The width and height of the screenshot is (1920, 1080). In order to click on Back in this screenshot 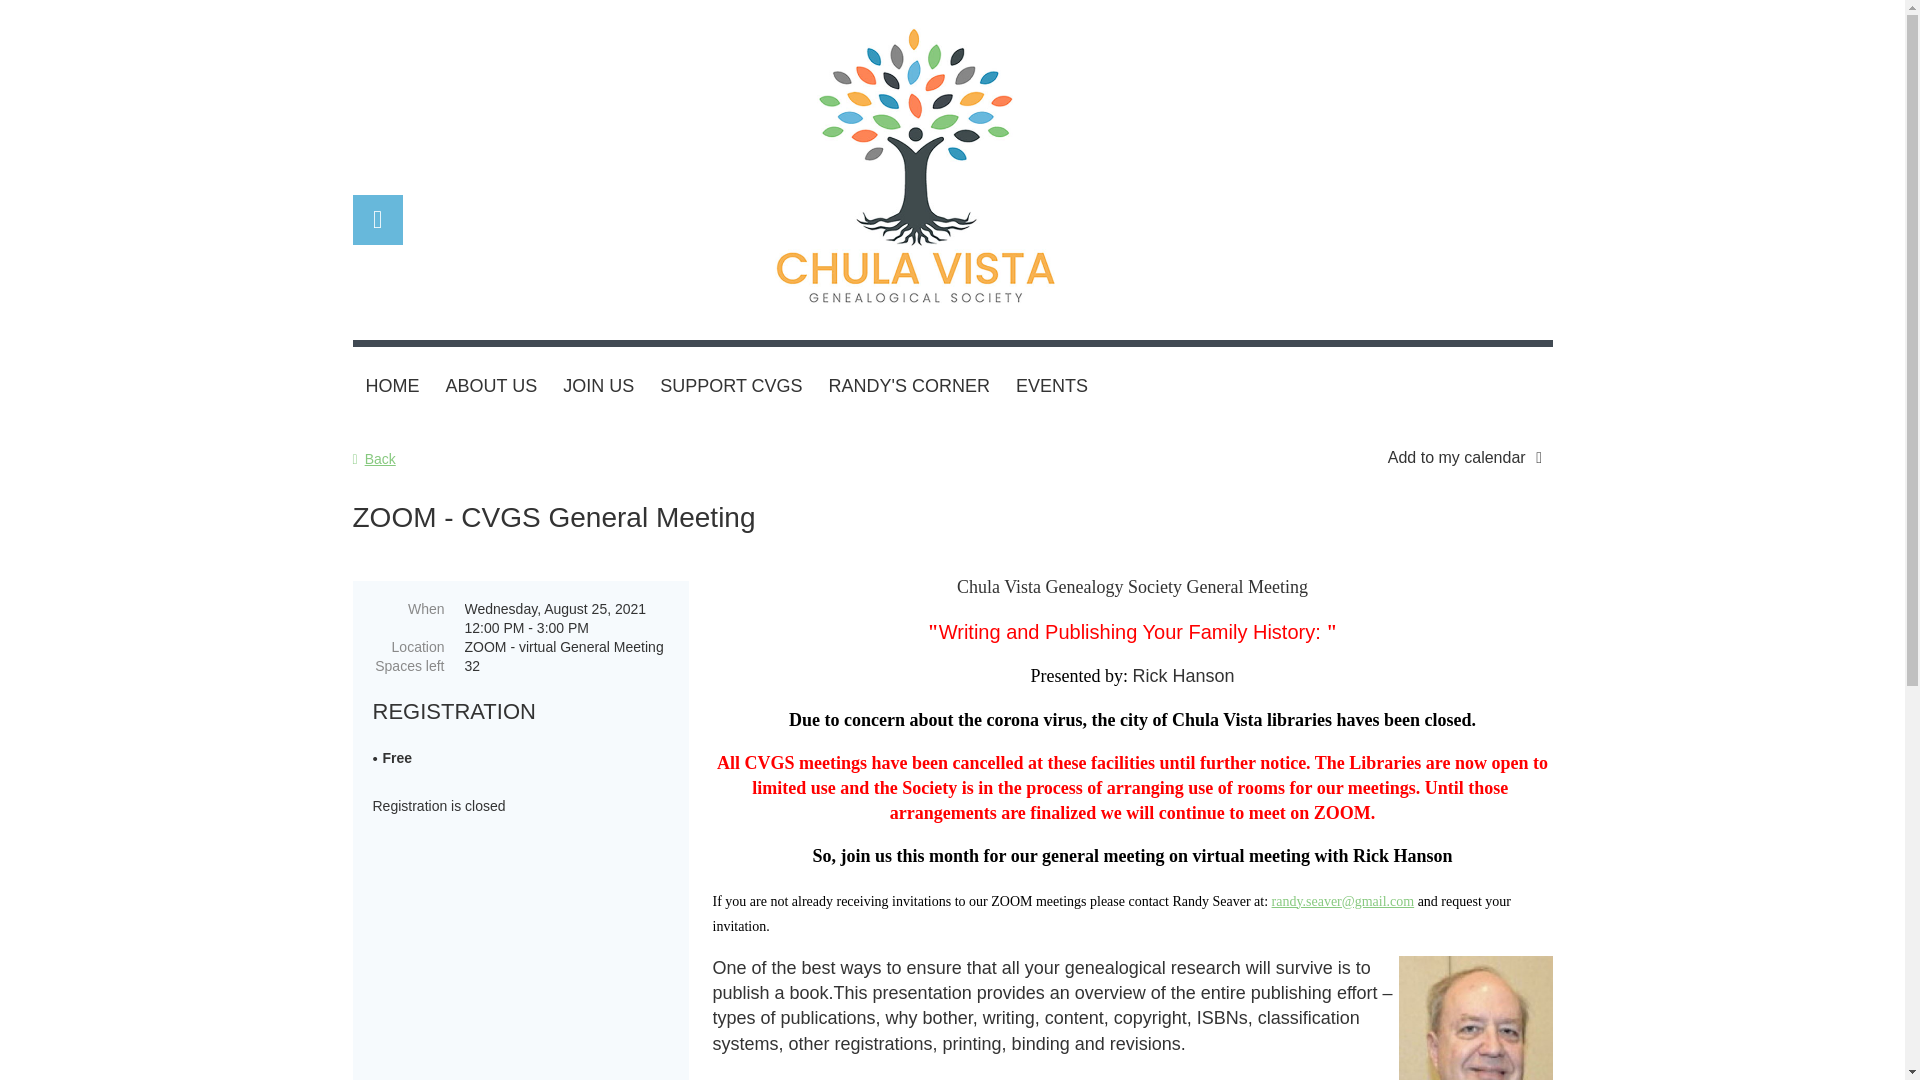, I will do `click(373, 458)`.